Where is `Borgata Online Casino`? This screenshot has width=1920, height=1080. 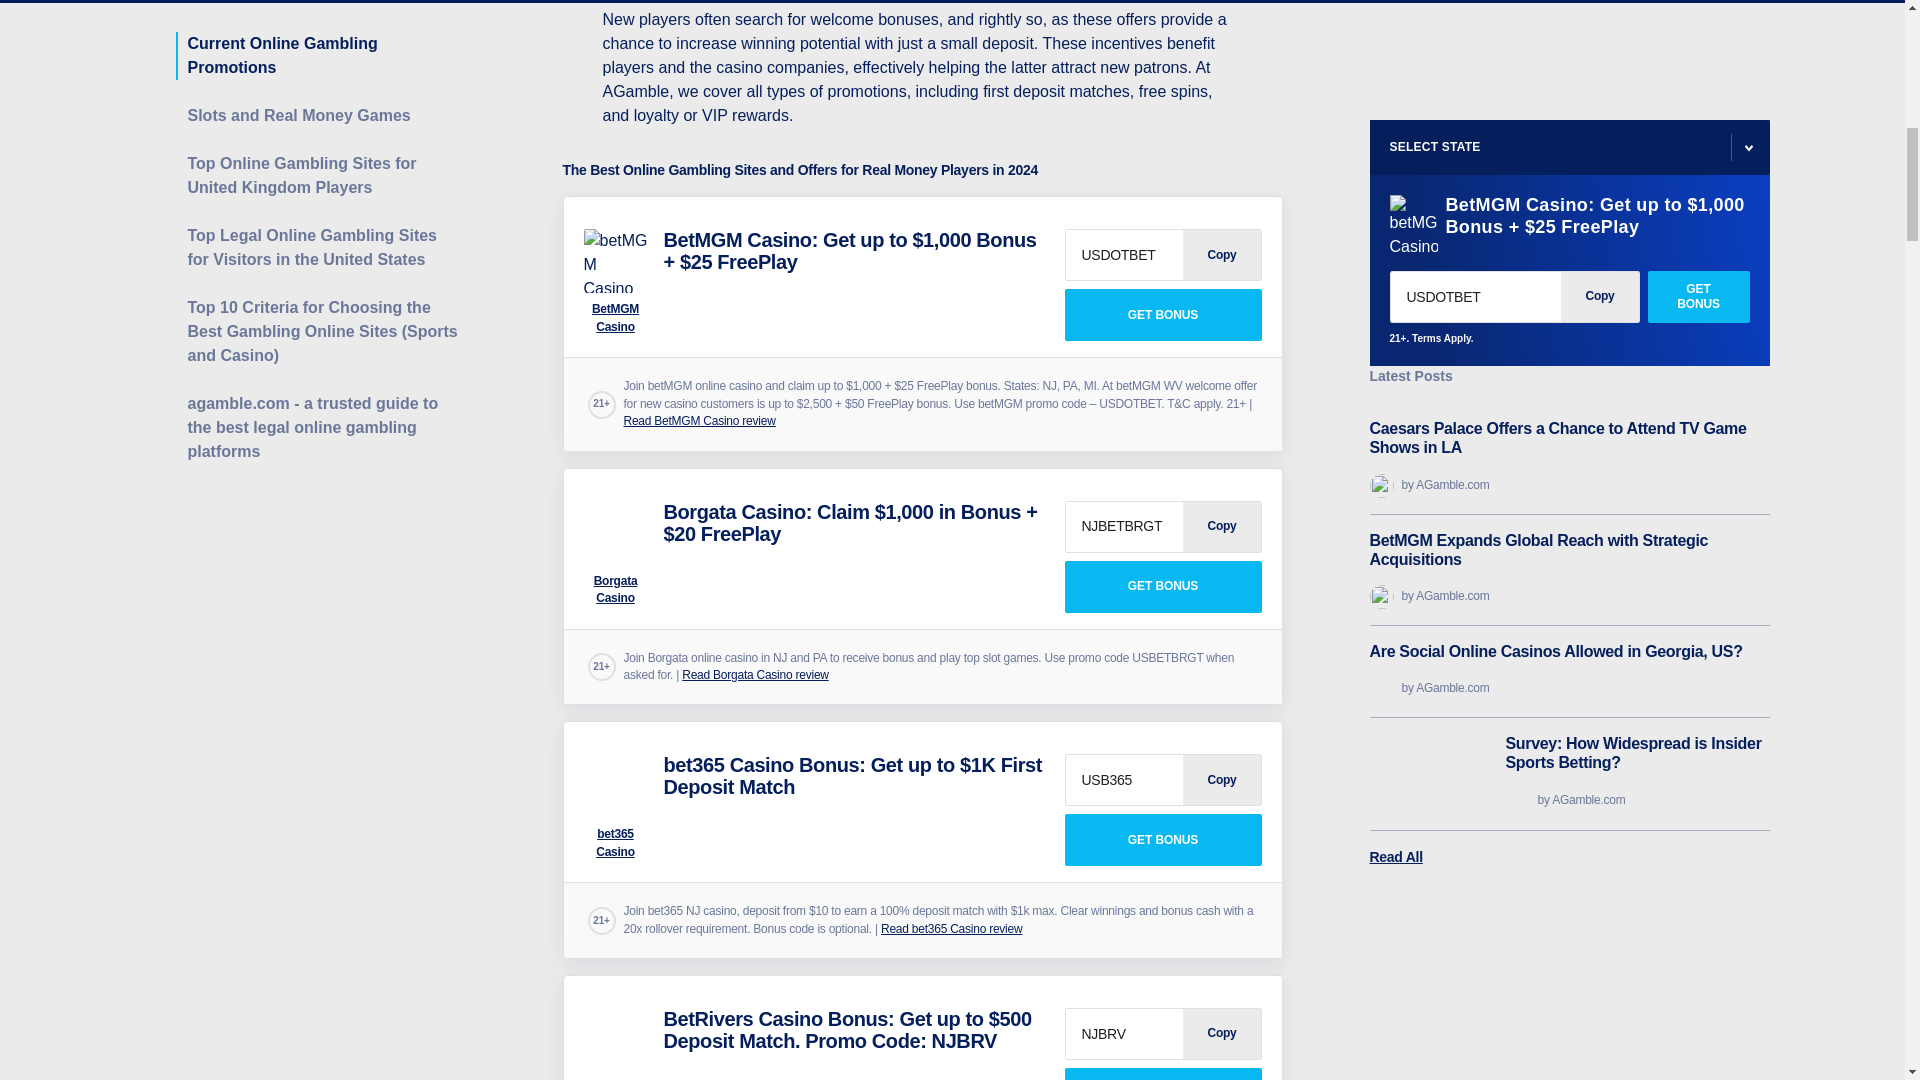
Borgata Online Casino is located at coordinates (1162, 586).